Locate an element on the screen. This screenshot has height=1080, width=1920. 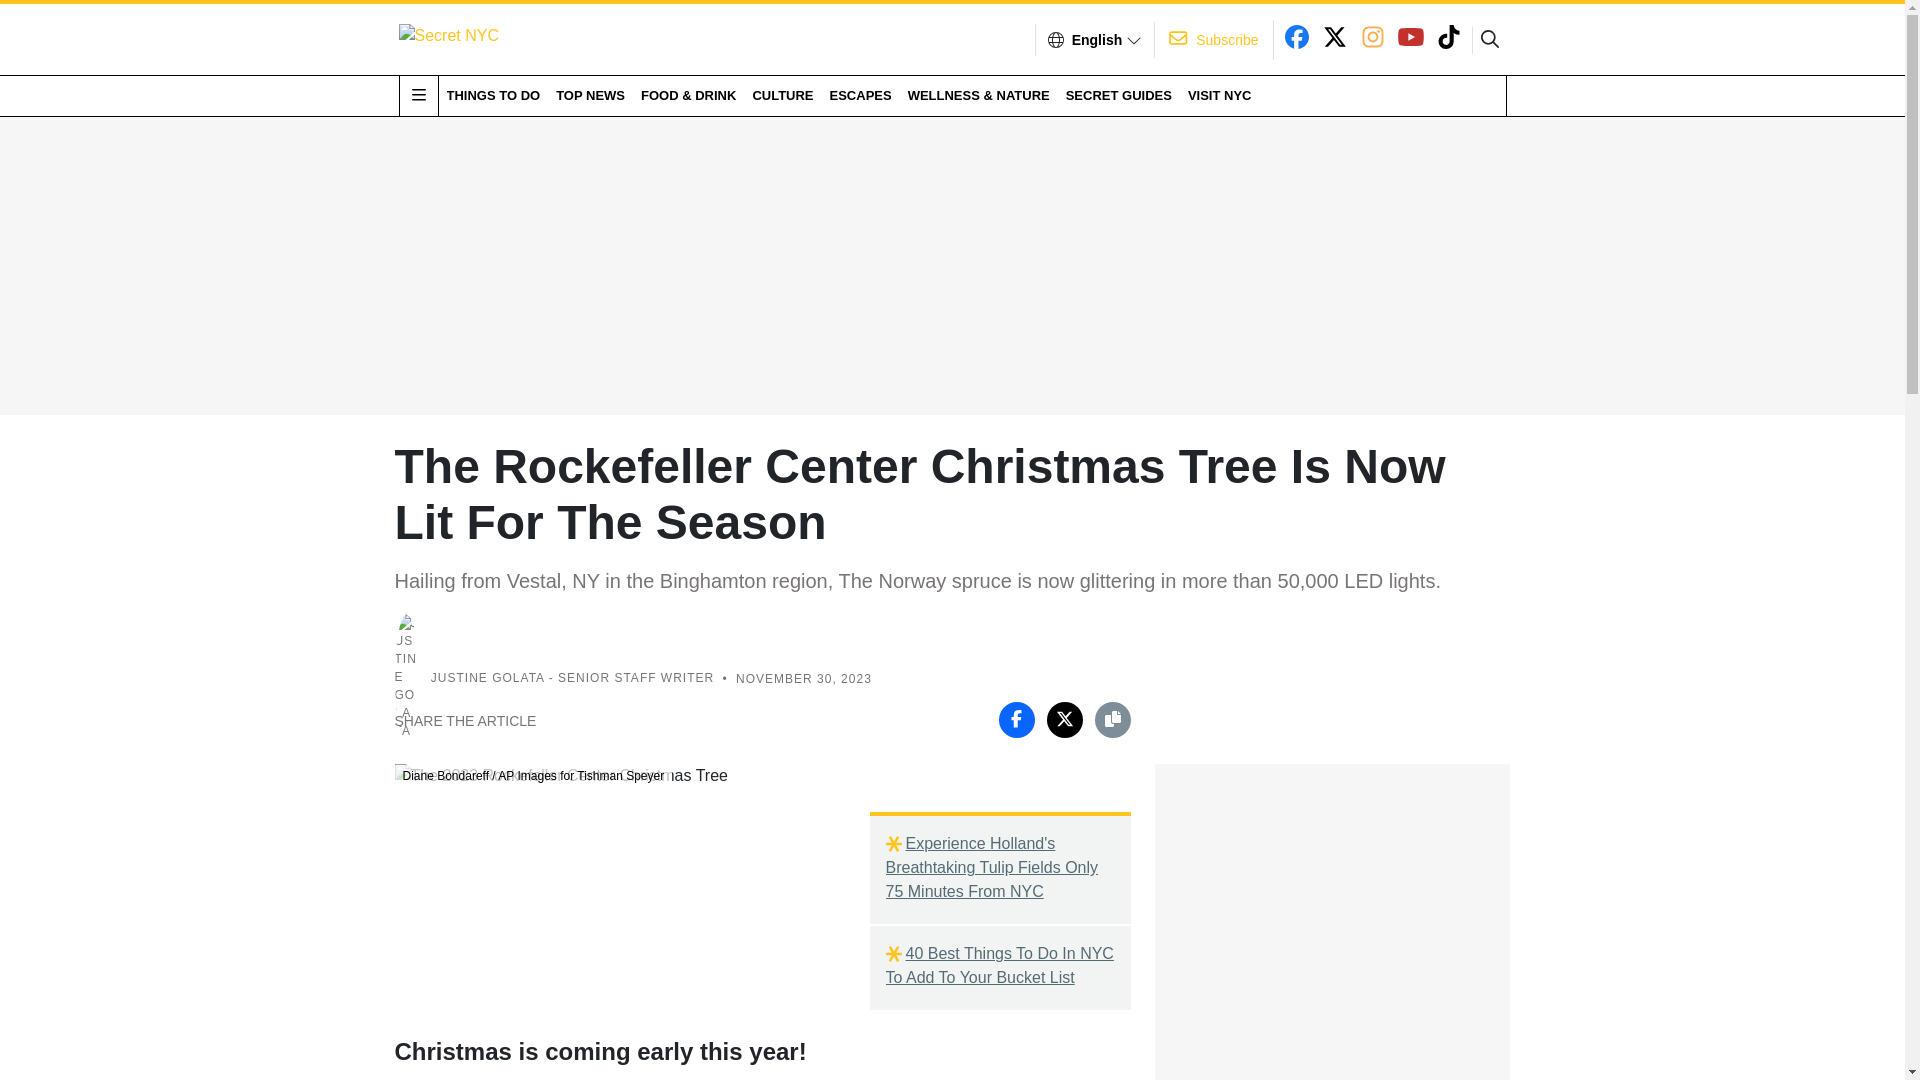
THINGS TO DO is located at coordinates (492, 95).